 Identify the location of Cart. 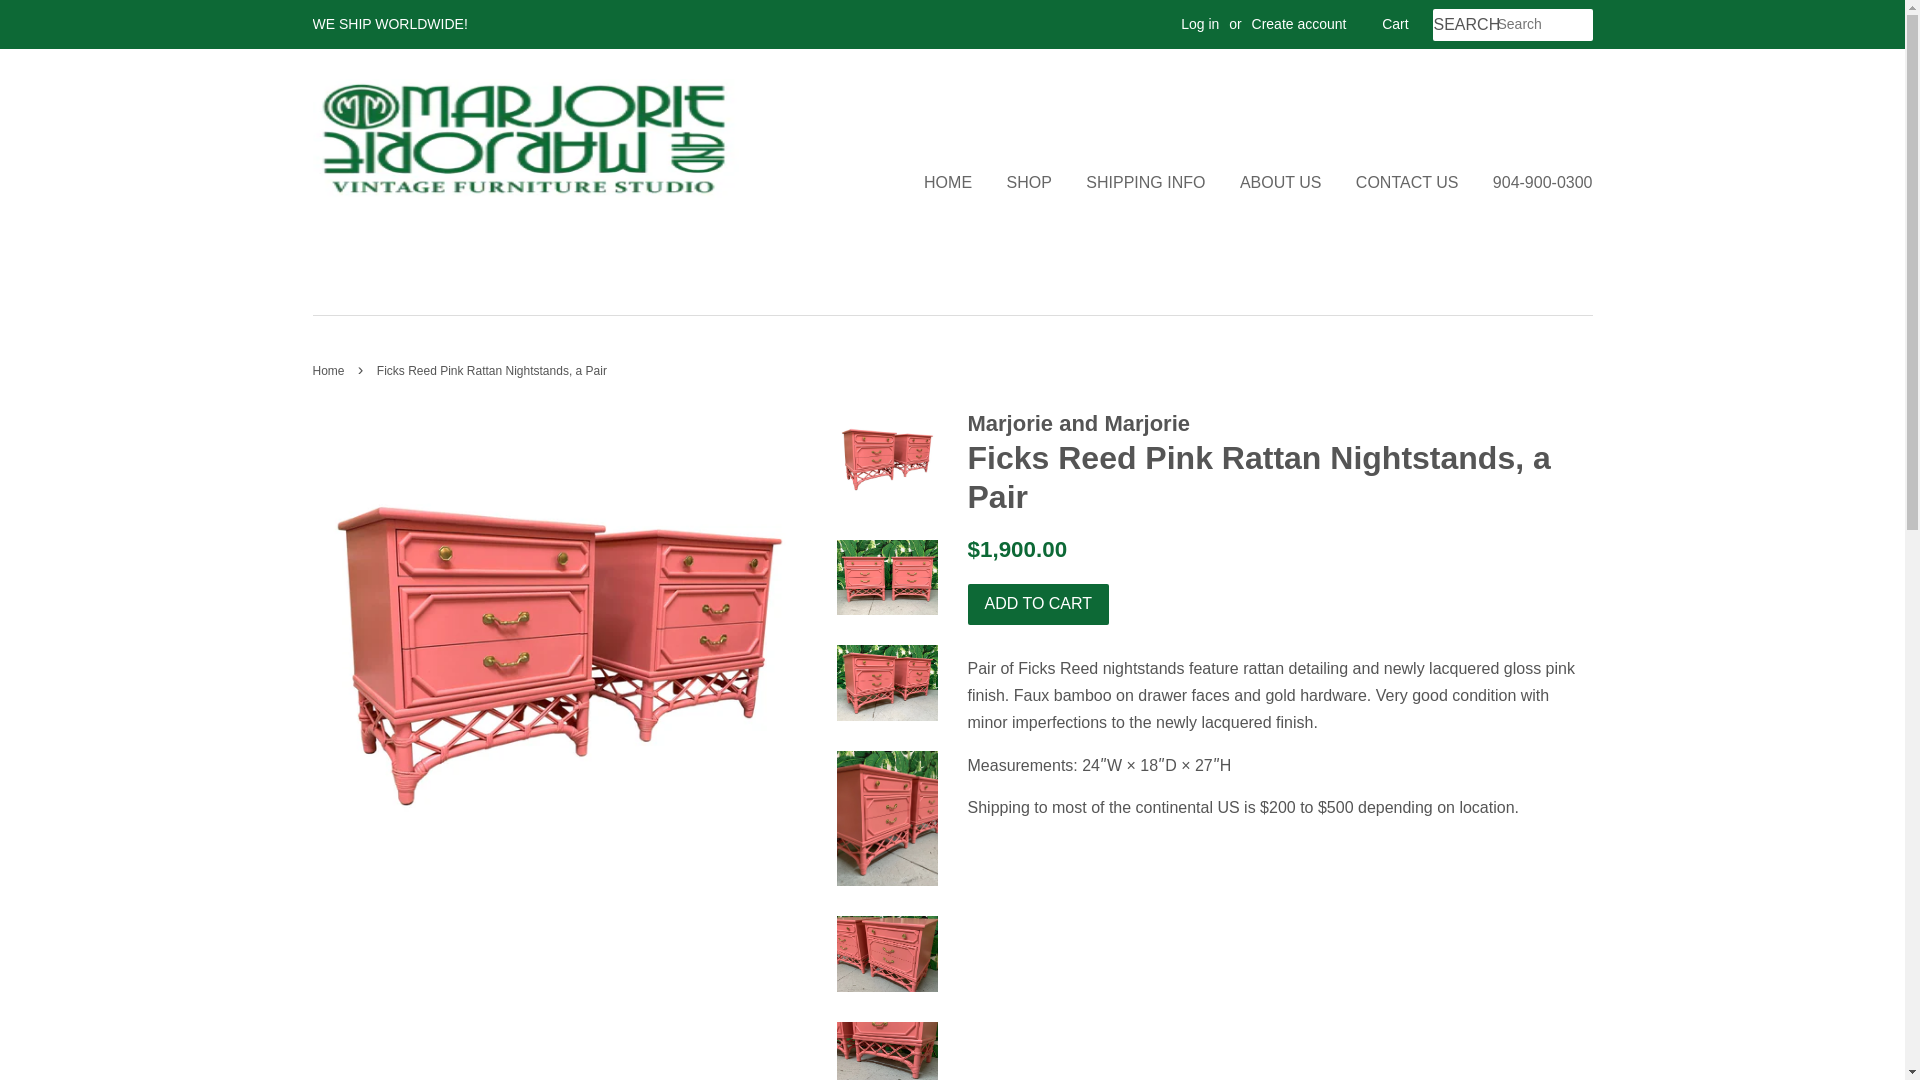
(1394, 24).